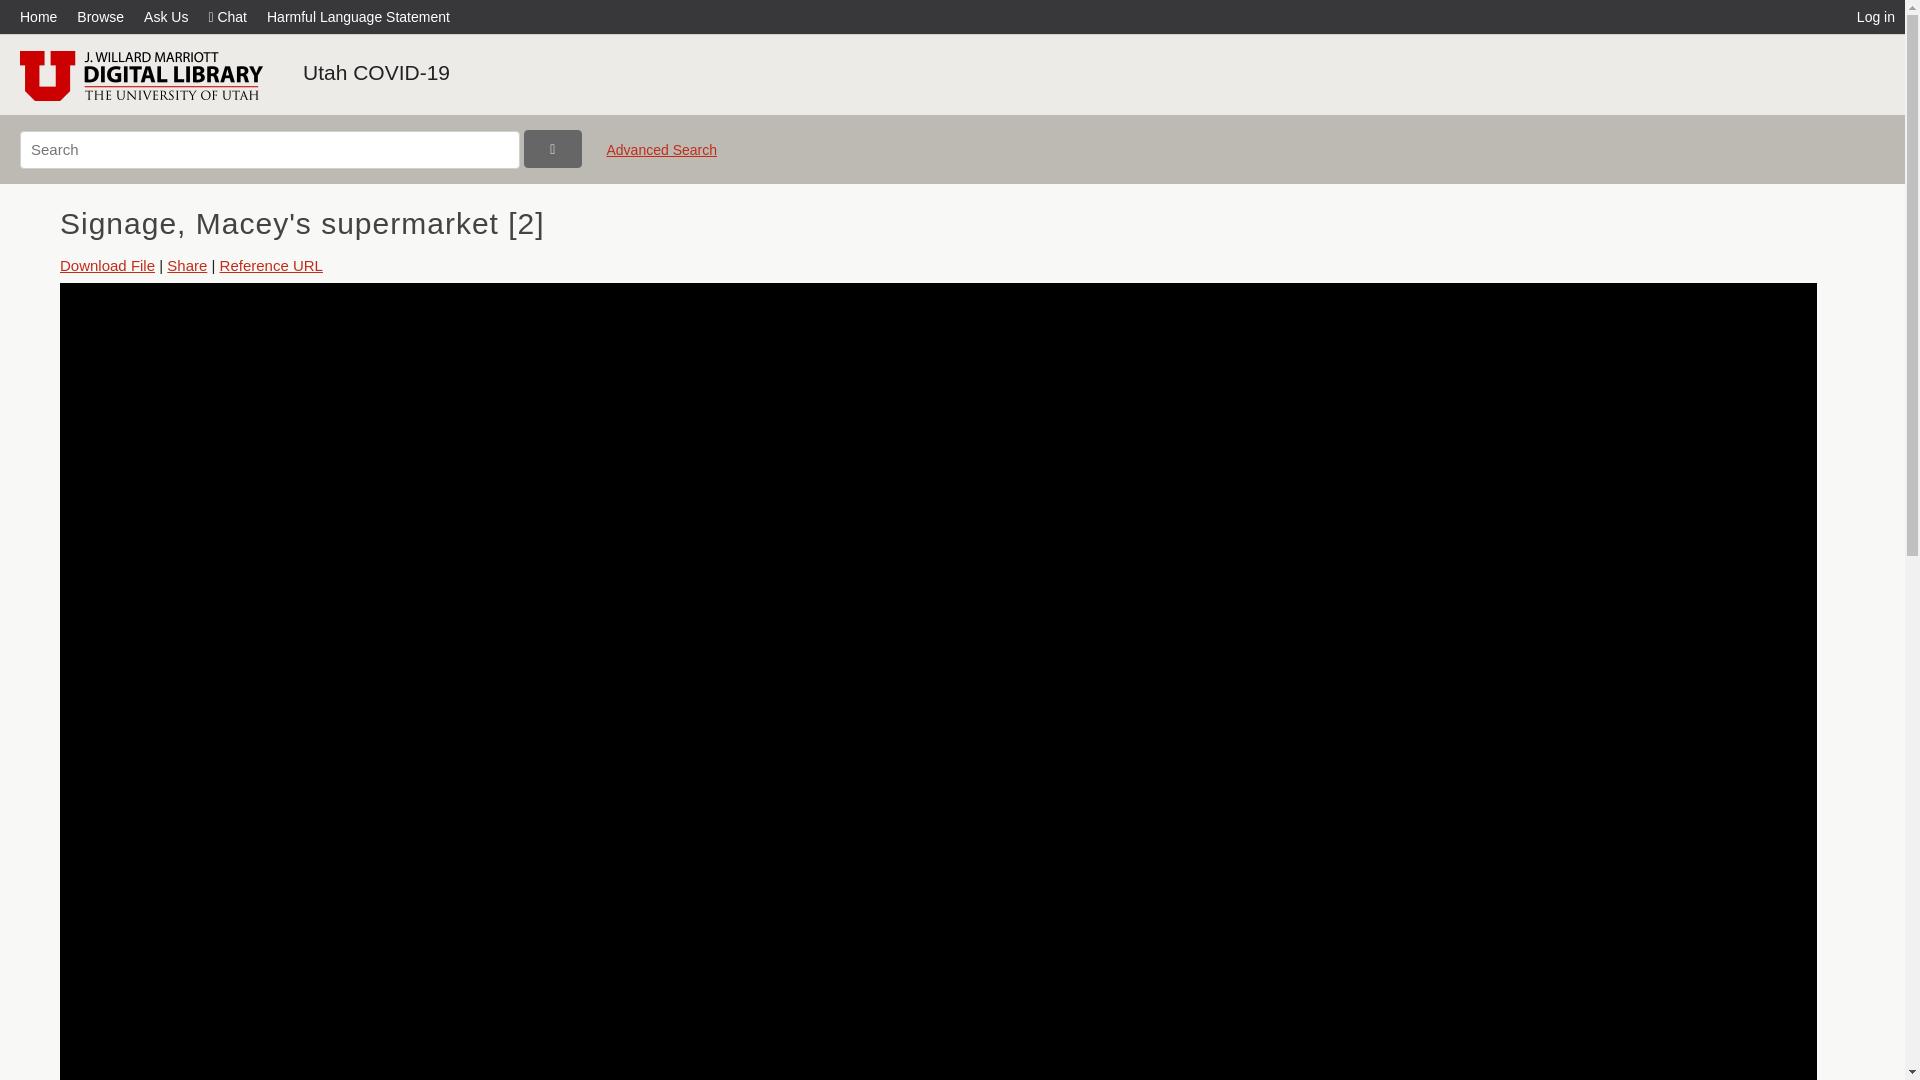 Image resolution: width=1920 pixels, height=1080 pixels. I want to click on Advanced Search, so click(661, 158).